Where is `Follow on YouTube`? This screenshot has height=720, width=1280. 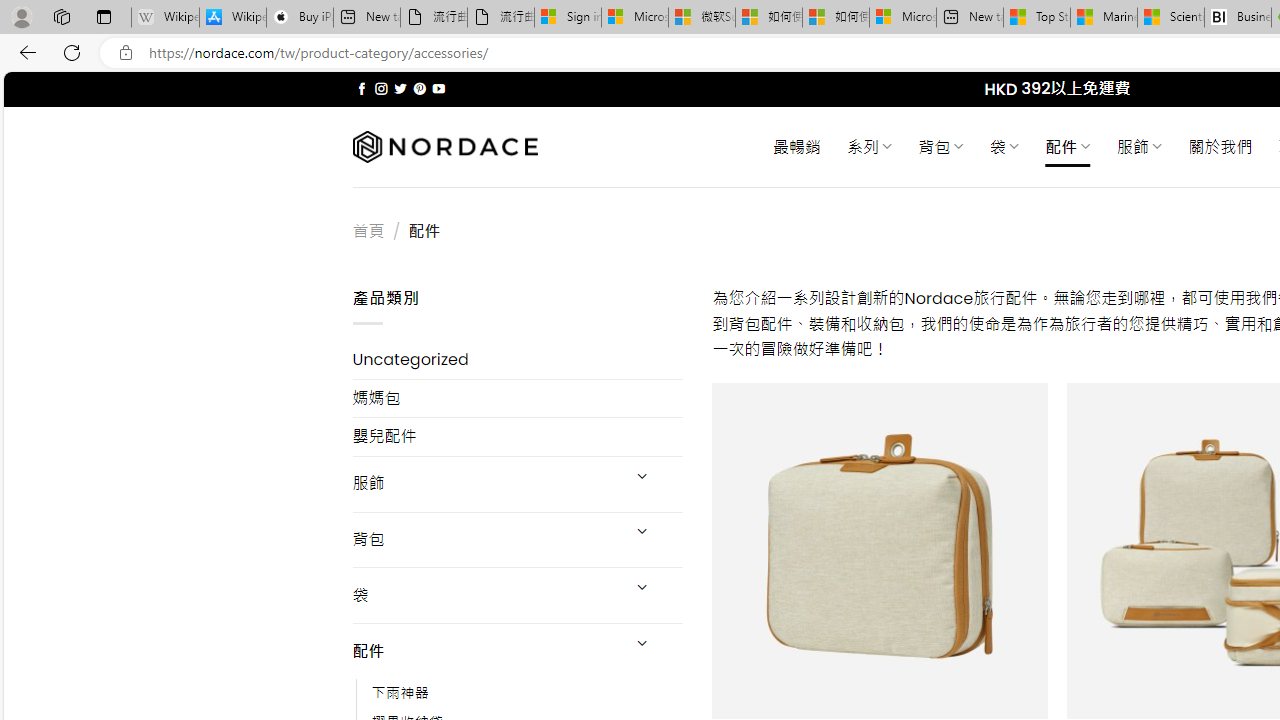
Follow on YouTube is located at coordinates (438, 88).